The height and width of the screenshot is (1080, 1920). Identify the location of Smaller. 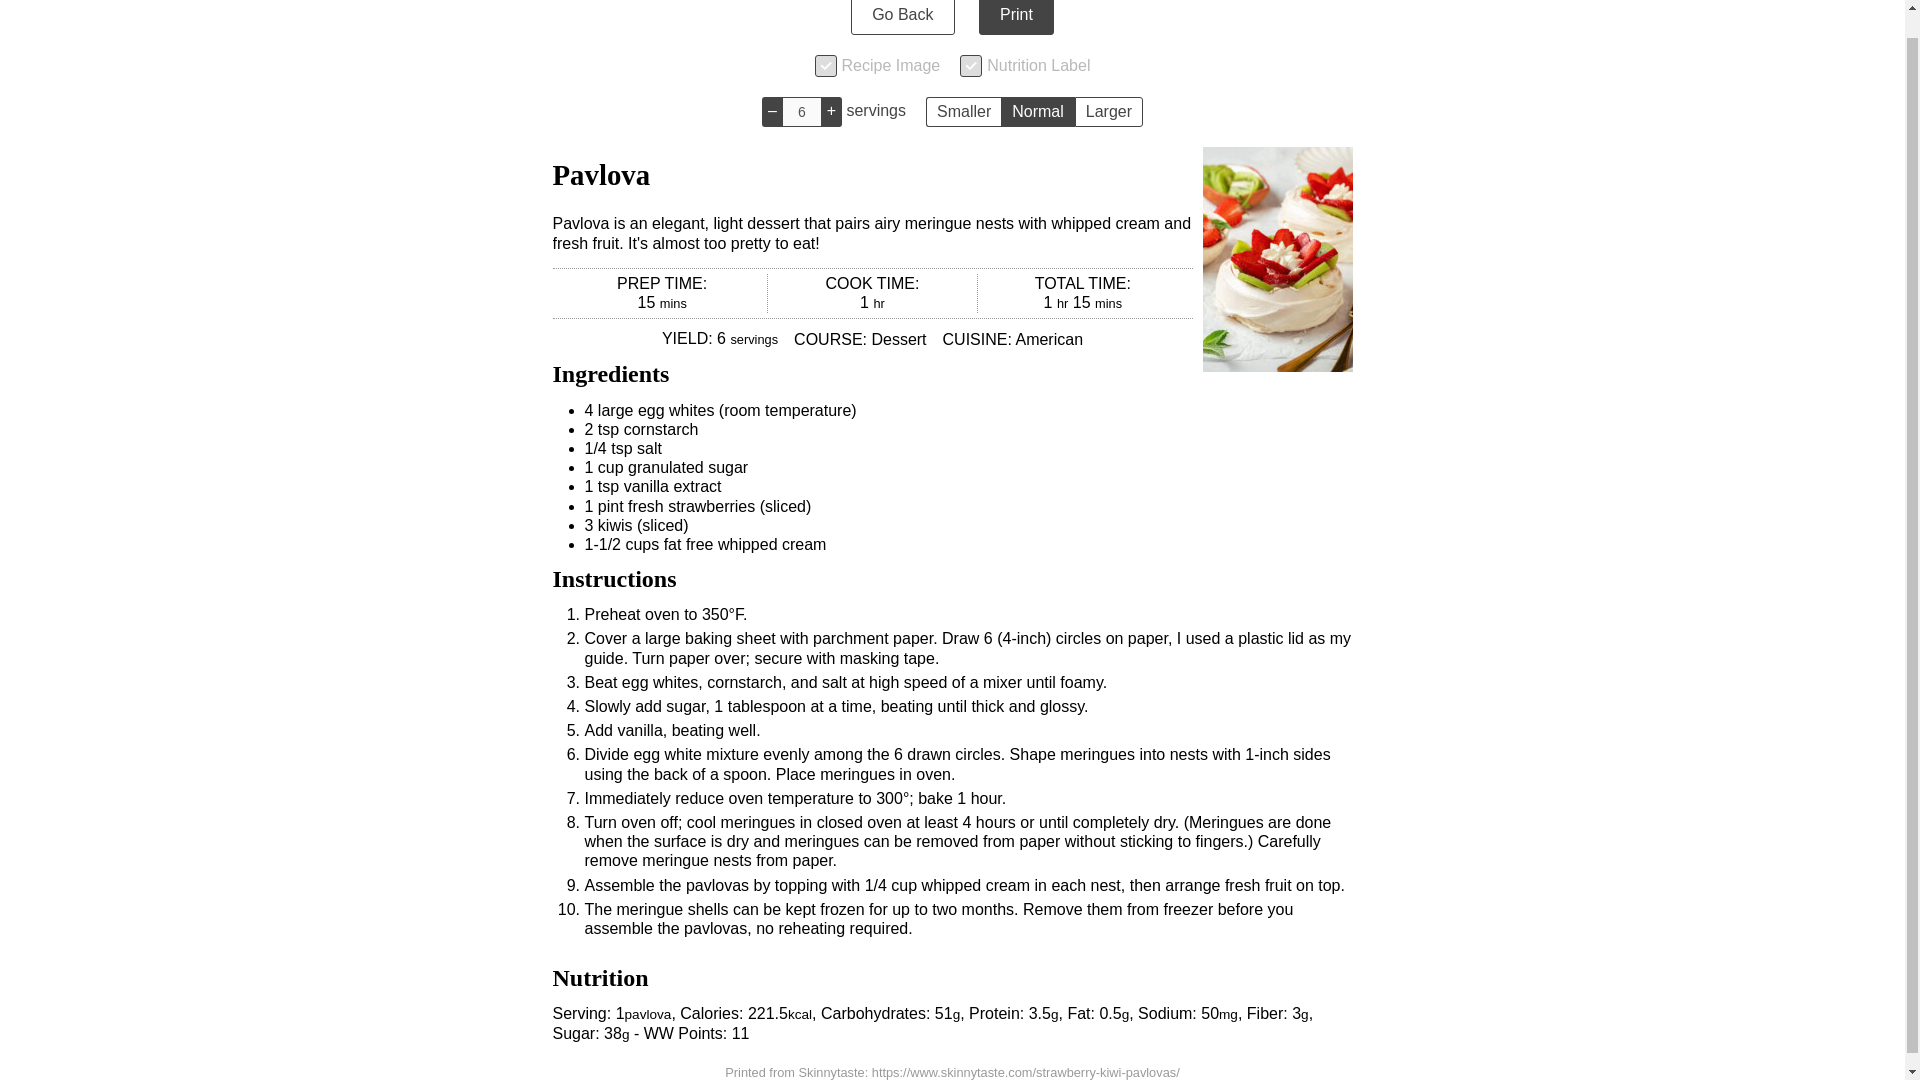
(962, 112).